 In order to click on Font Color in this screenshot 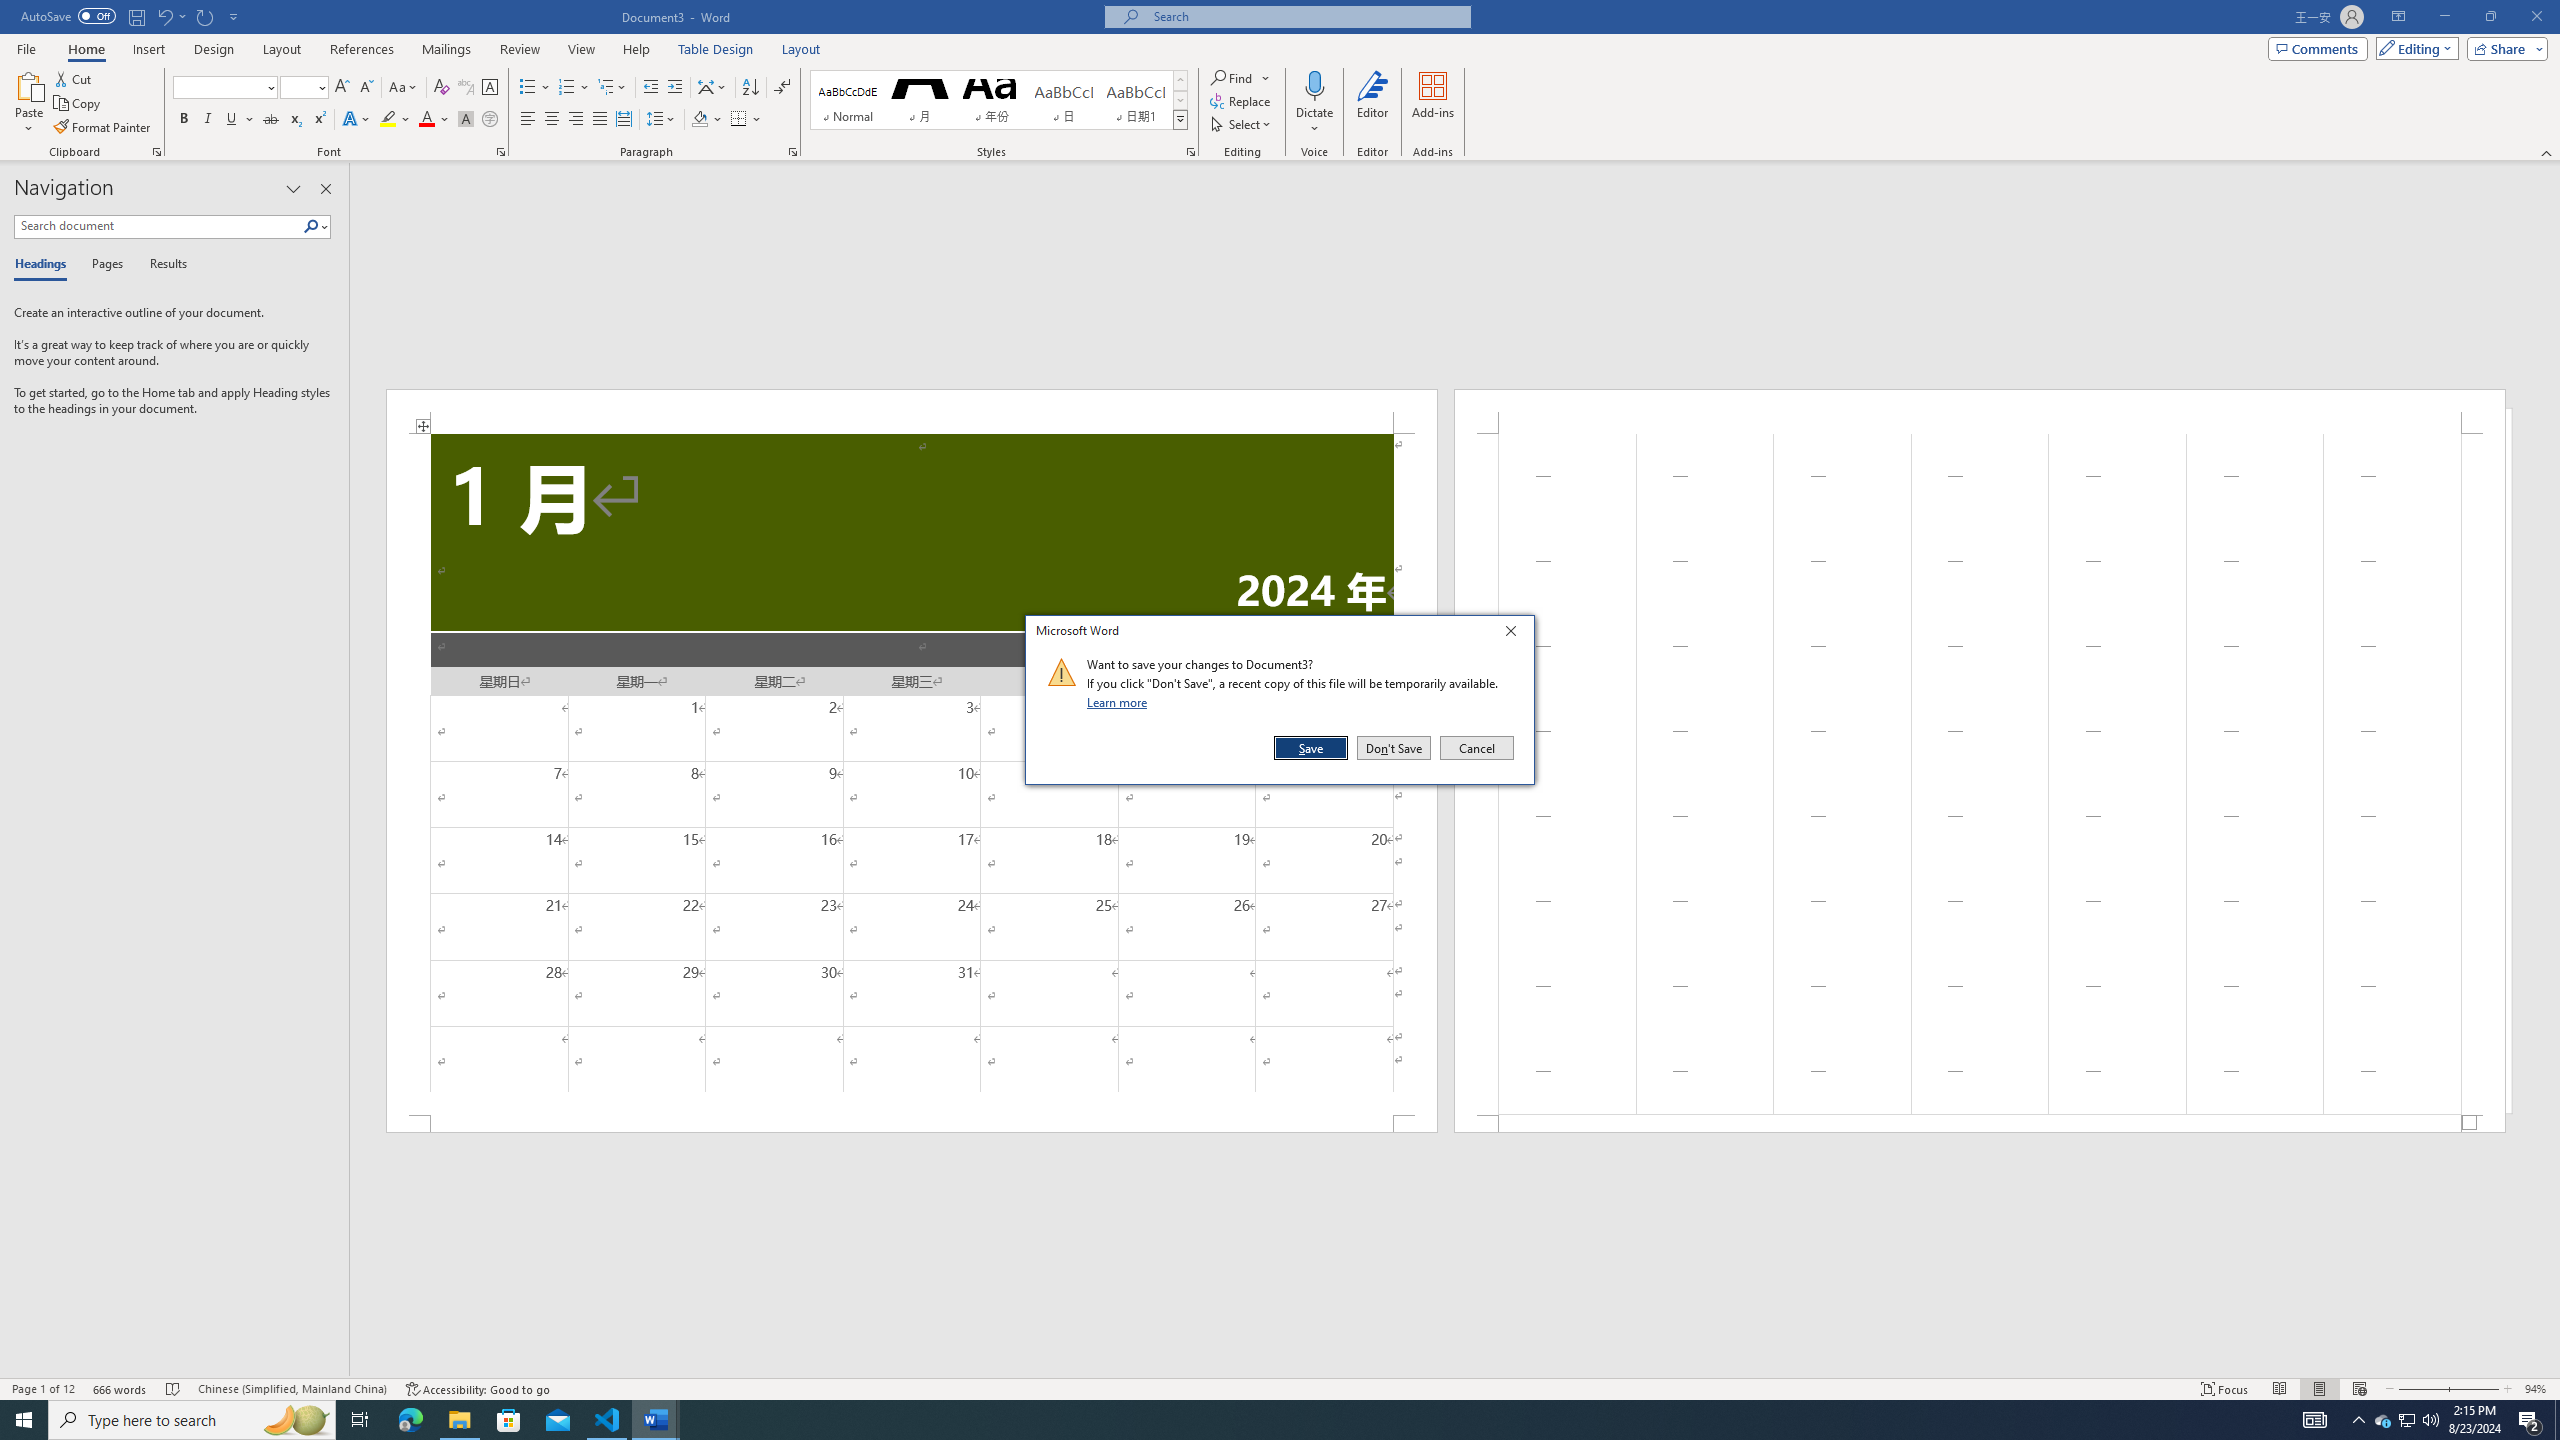, I will do `click(434, 120)`.